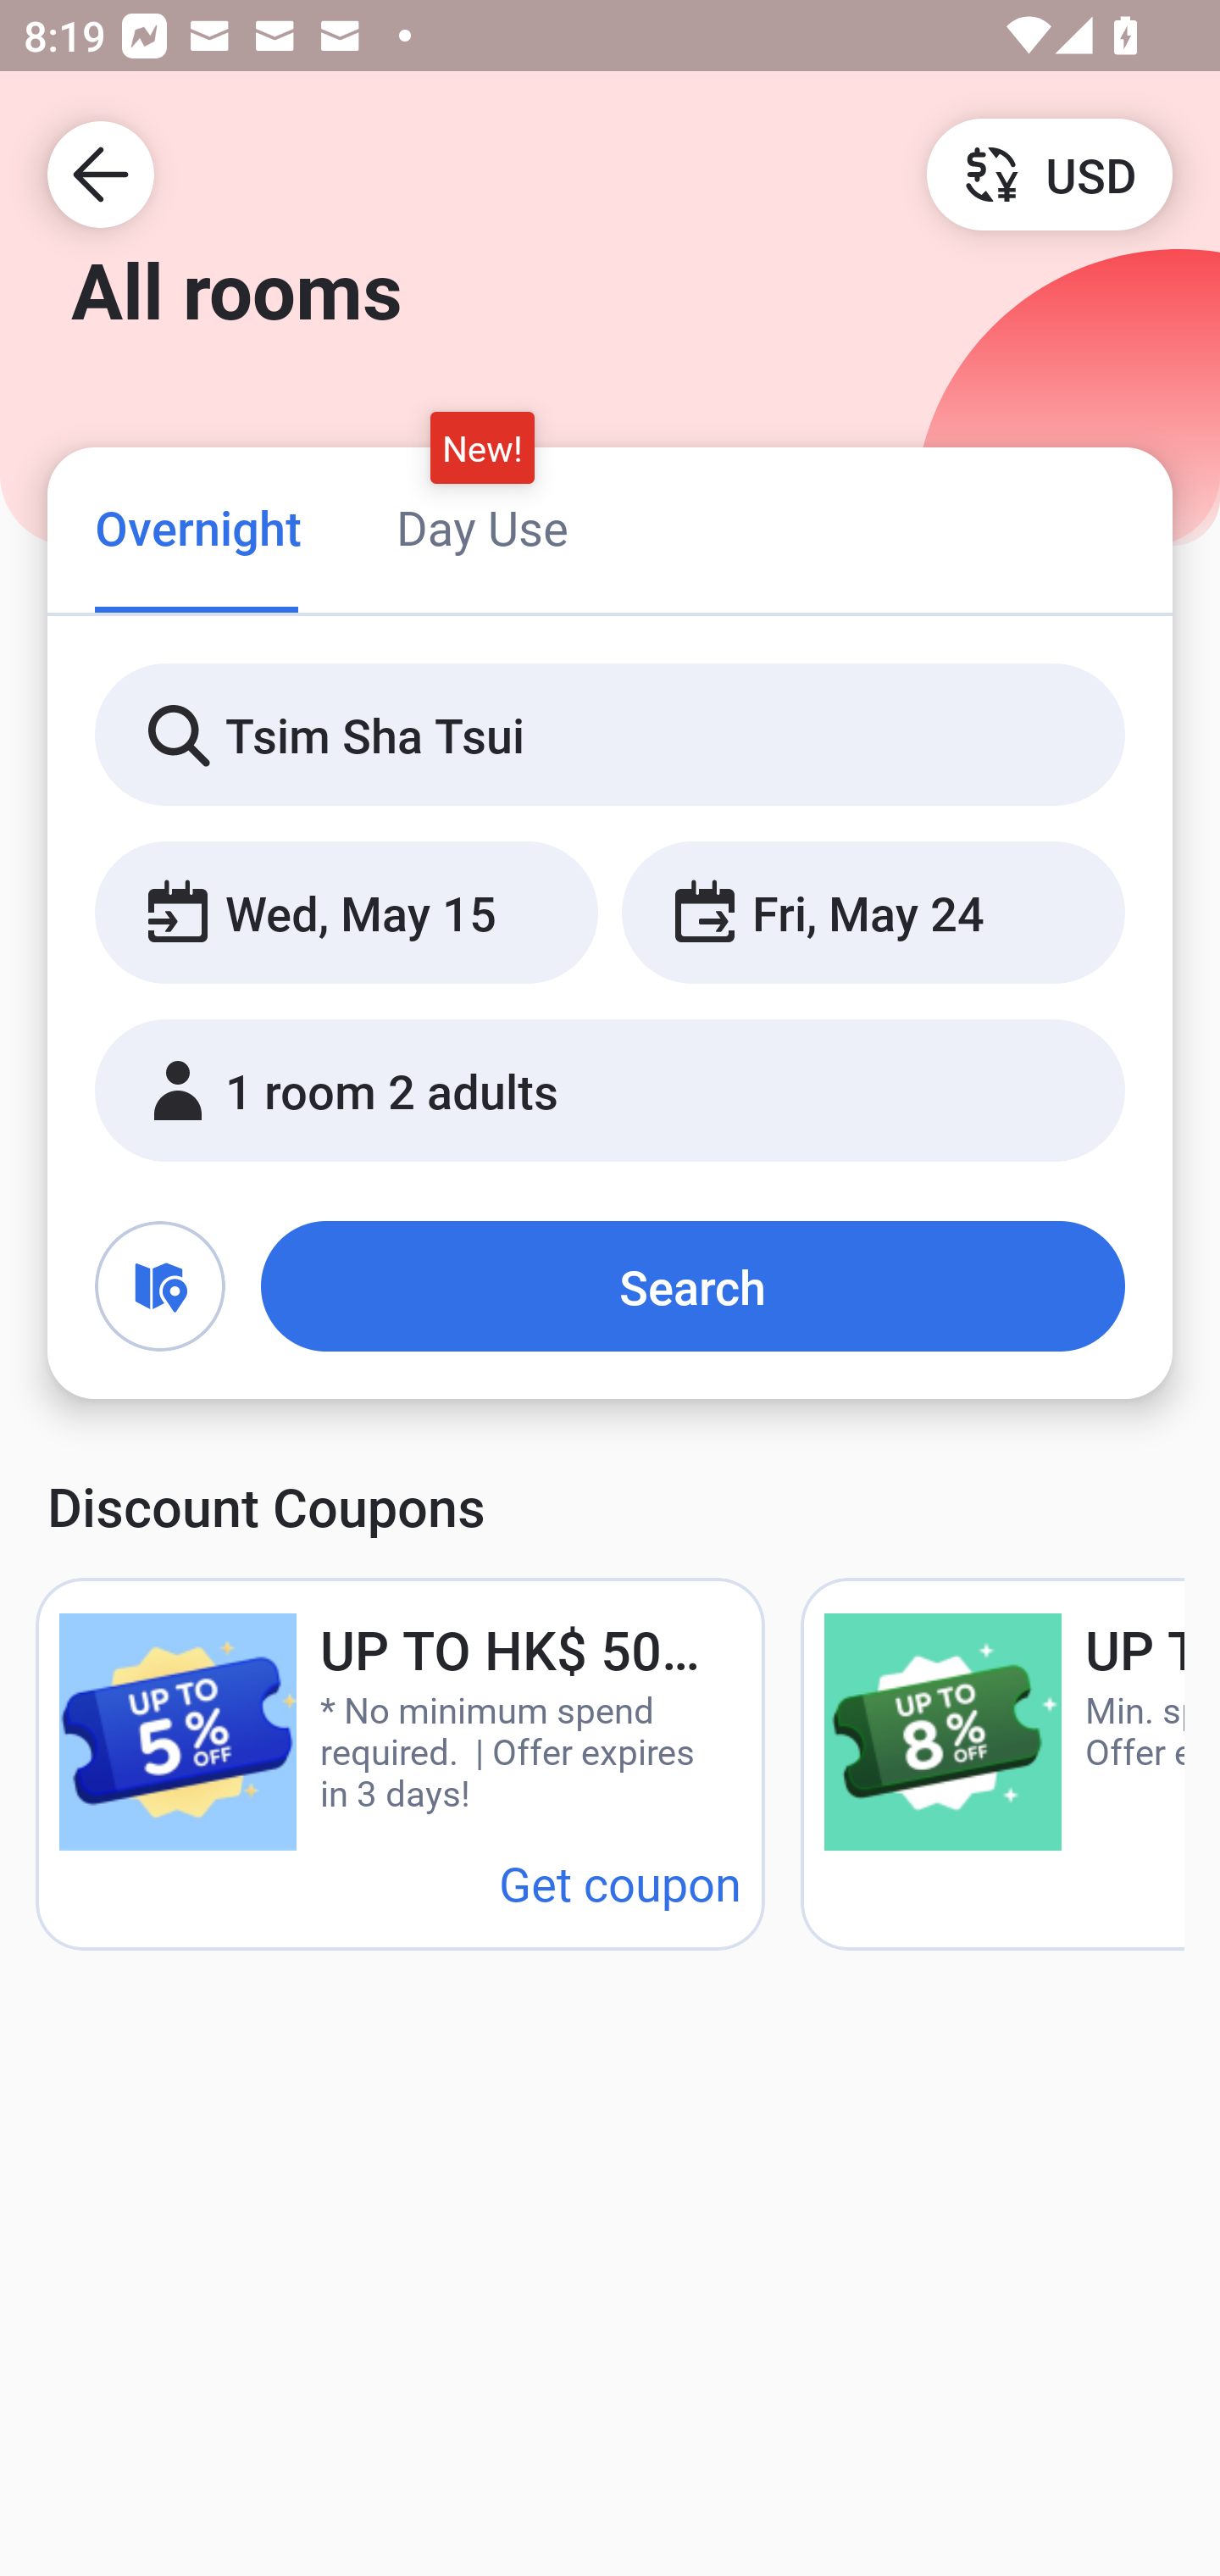 Image resolution: width=1220 pixels, height=2576 pixels. I want to click on Get coupon, so click(620, 1883).